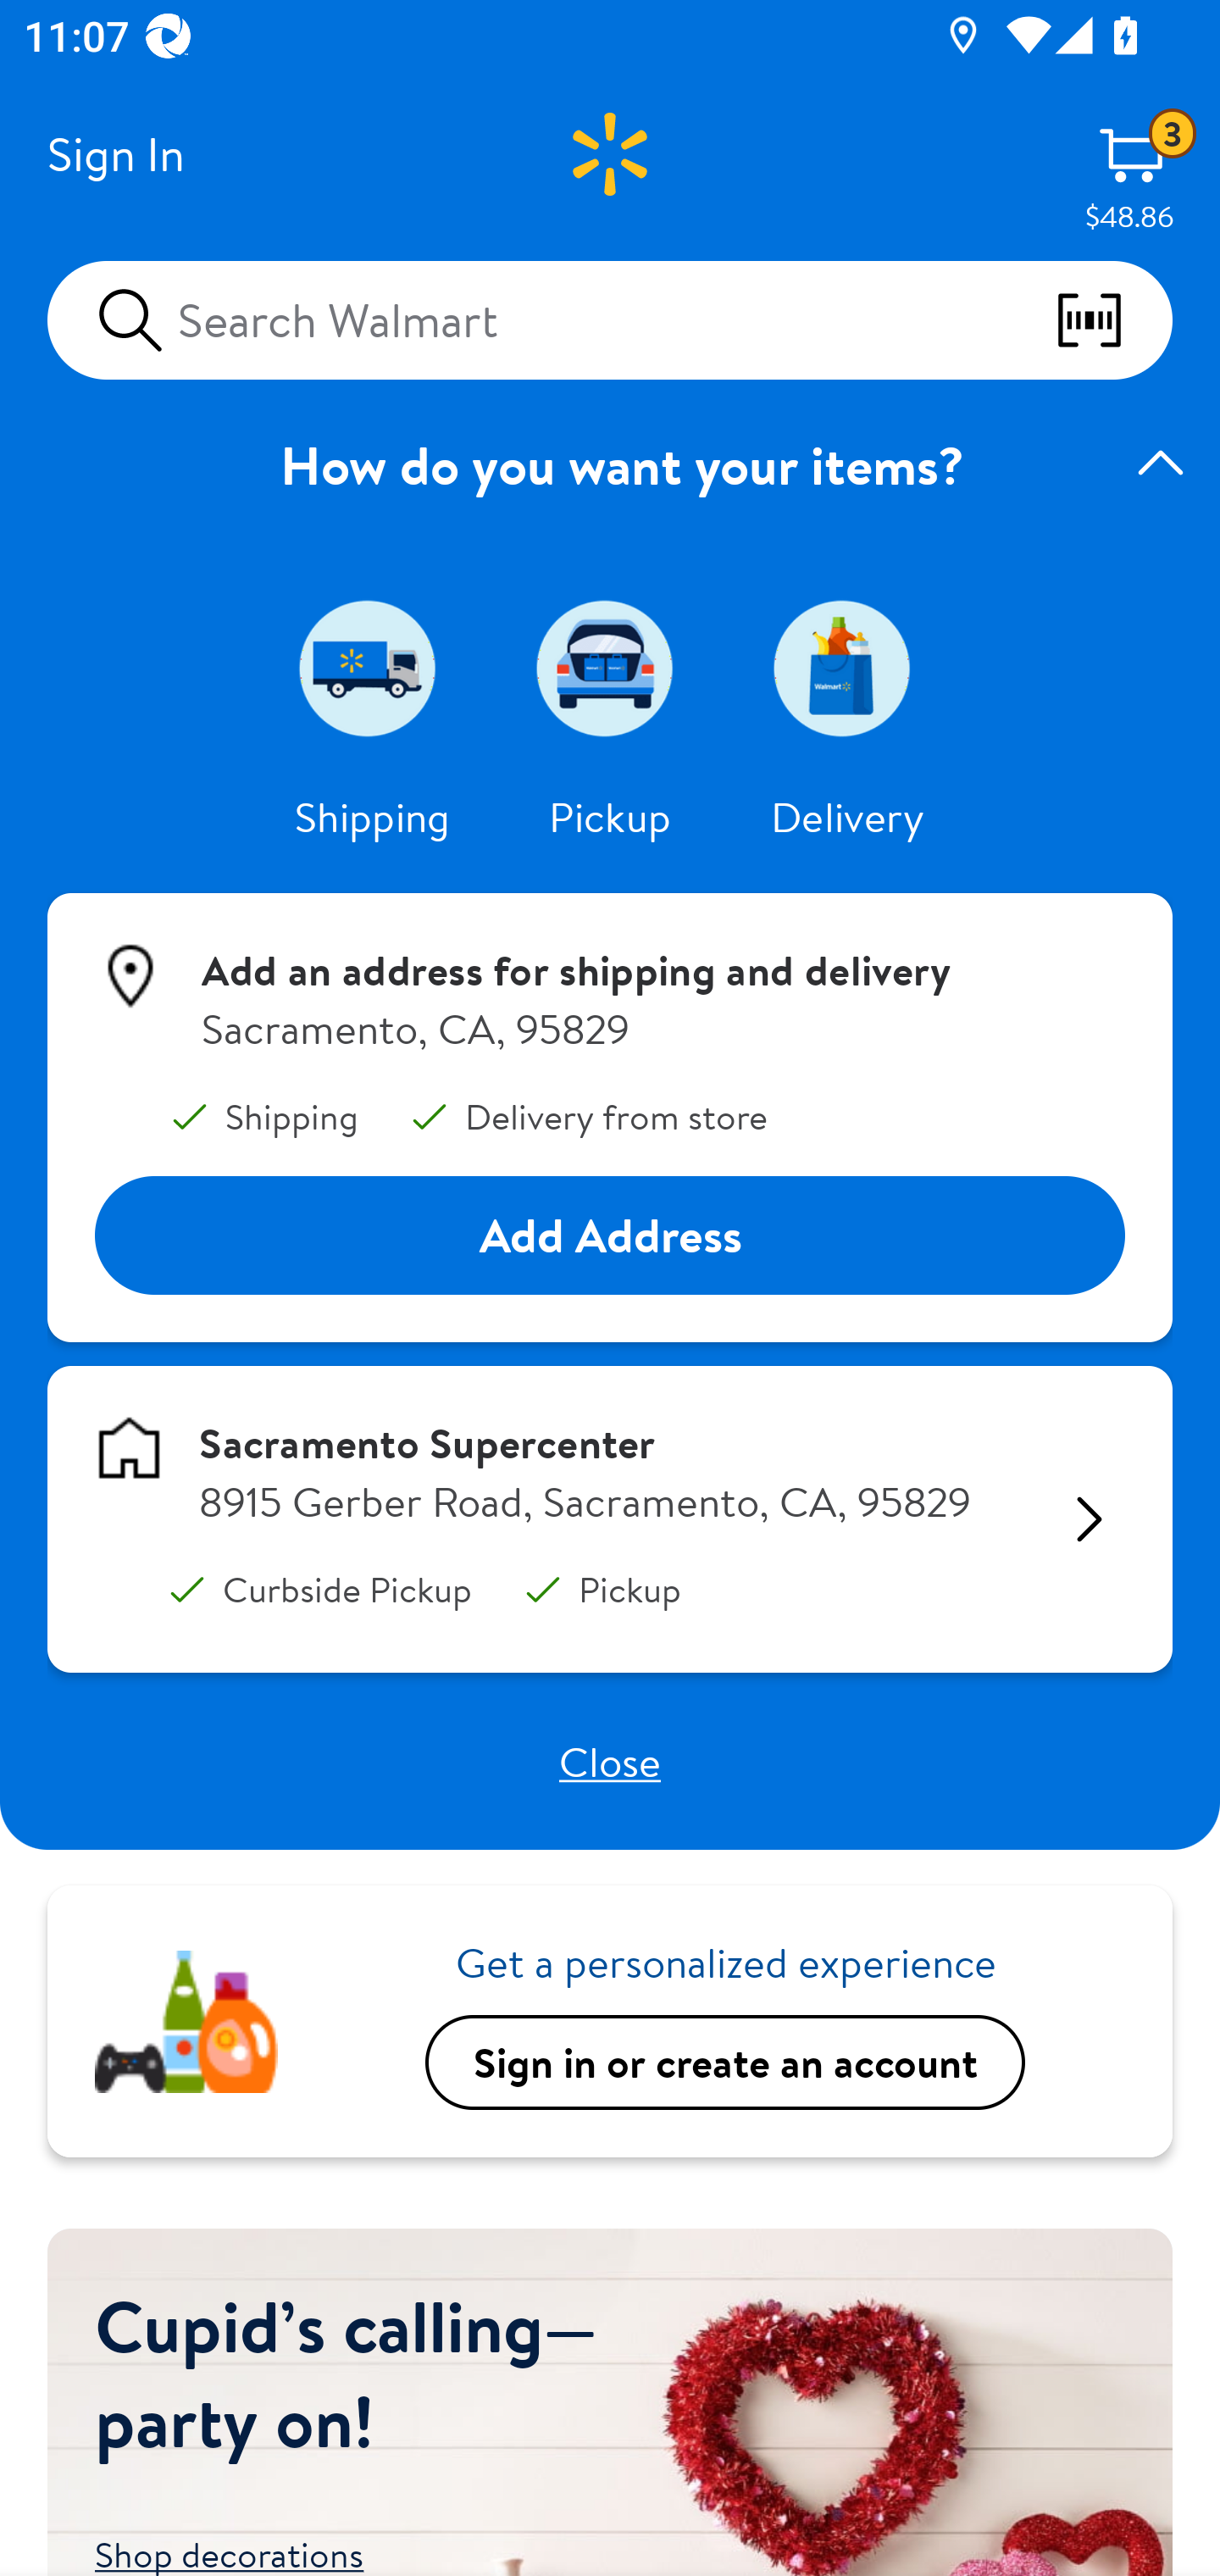  I want to click on Delivery 3 of 3, so click(847, 668).